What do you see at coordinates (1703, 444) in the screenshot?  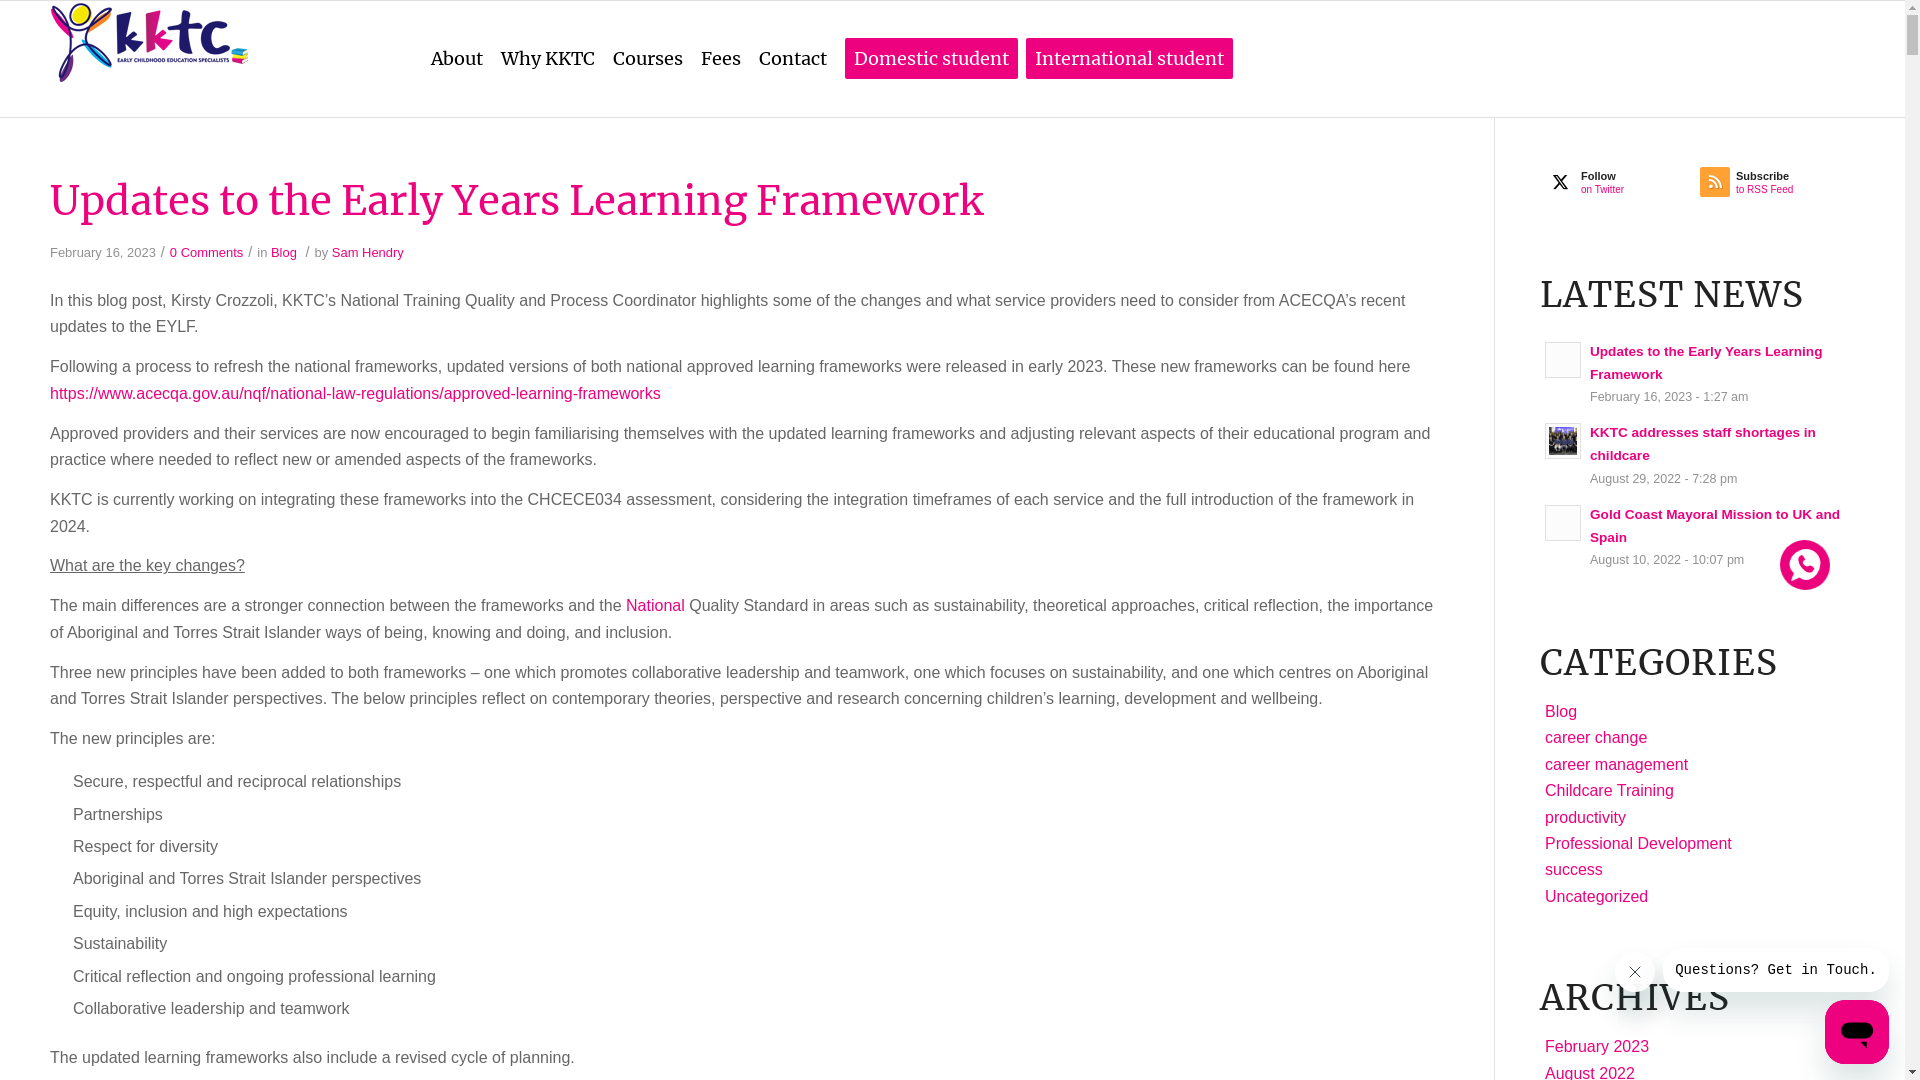 I see `KKTC addresses staff shortages in childcare` at bounding box center [1703, 444].